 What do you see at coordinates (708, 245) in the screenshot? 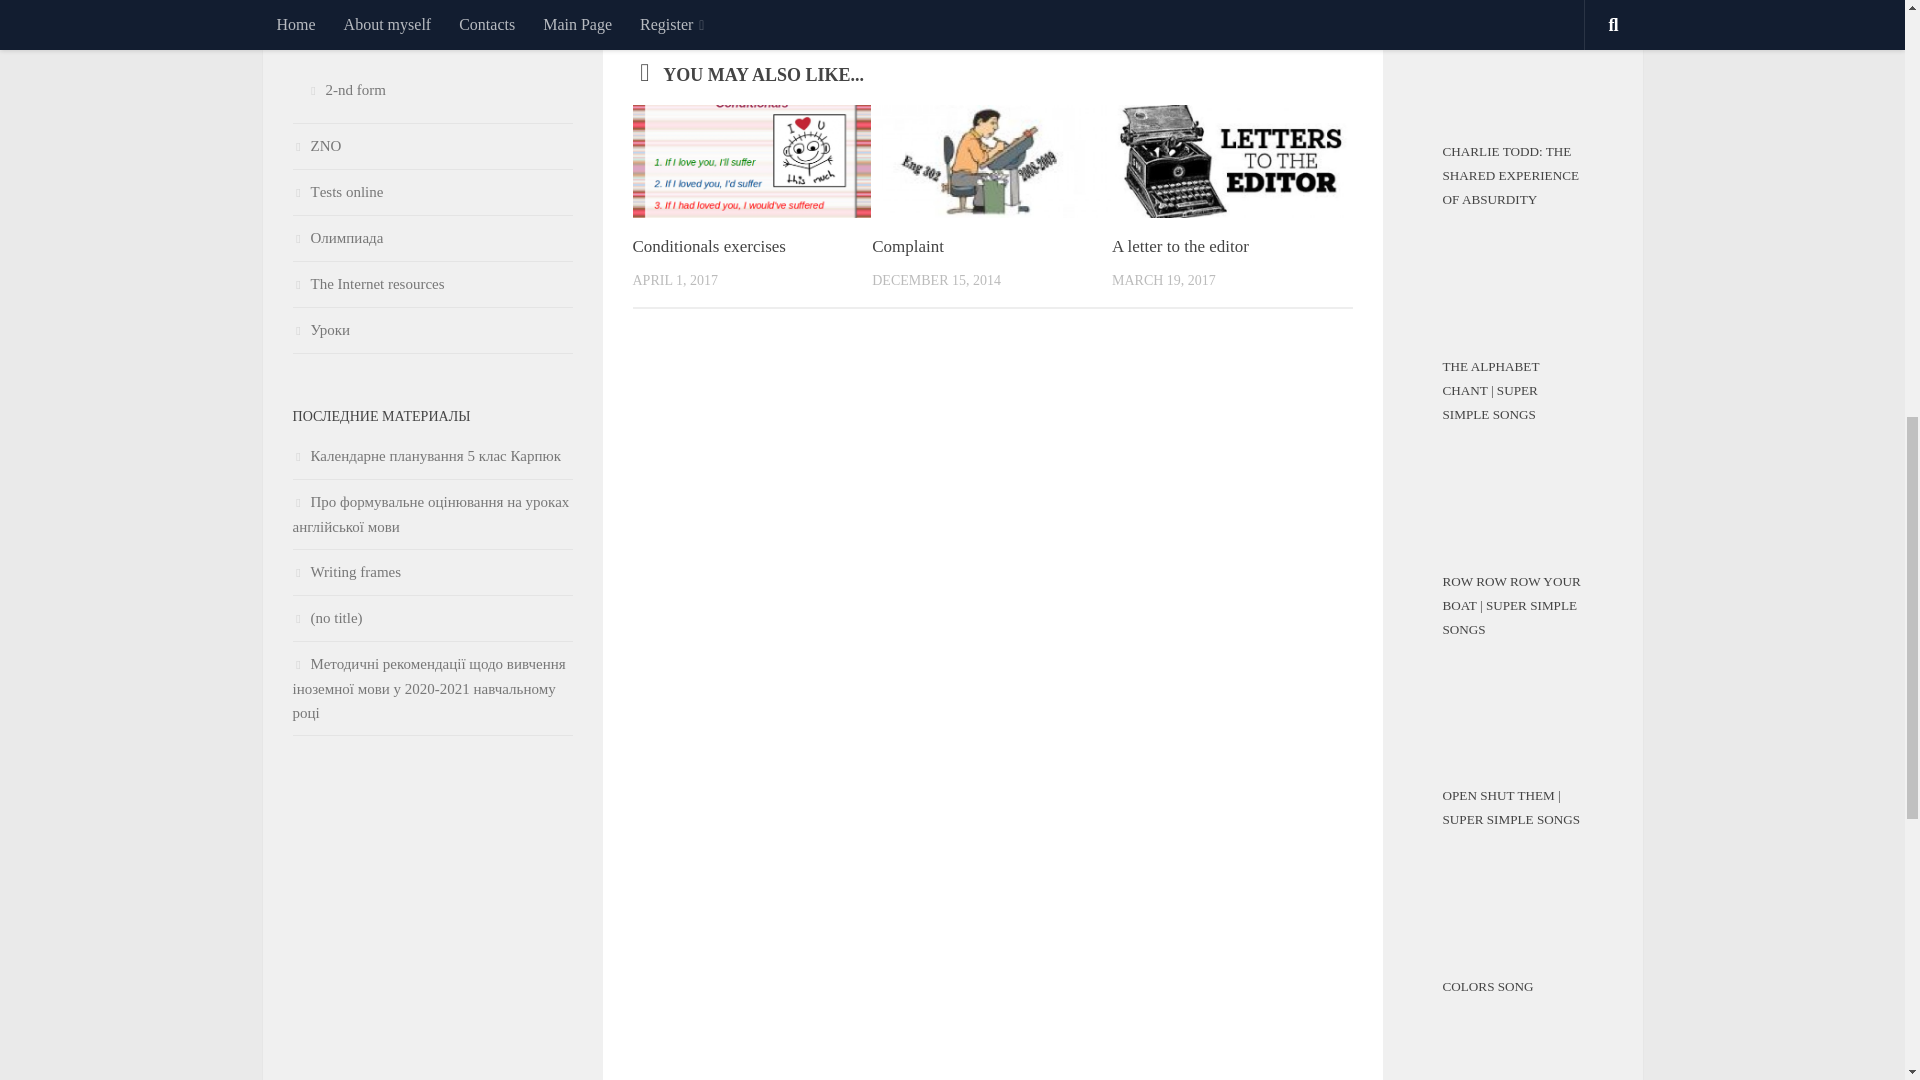
I see `Conditionals exercises` at bounding box center [708, 245].